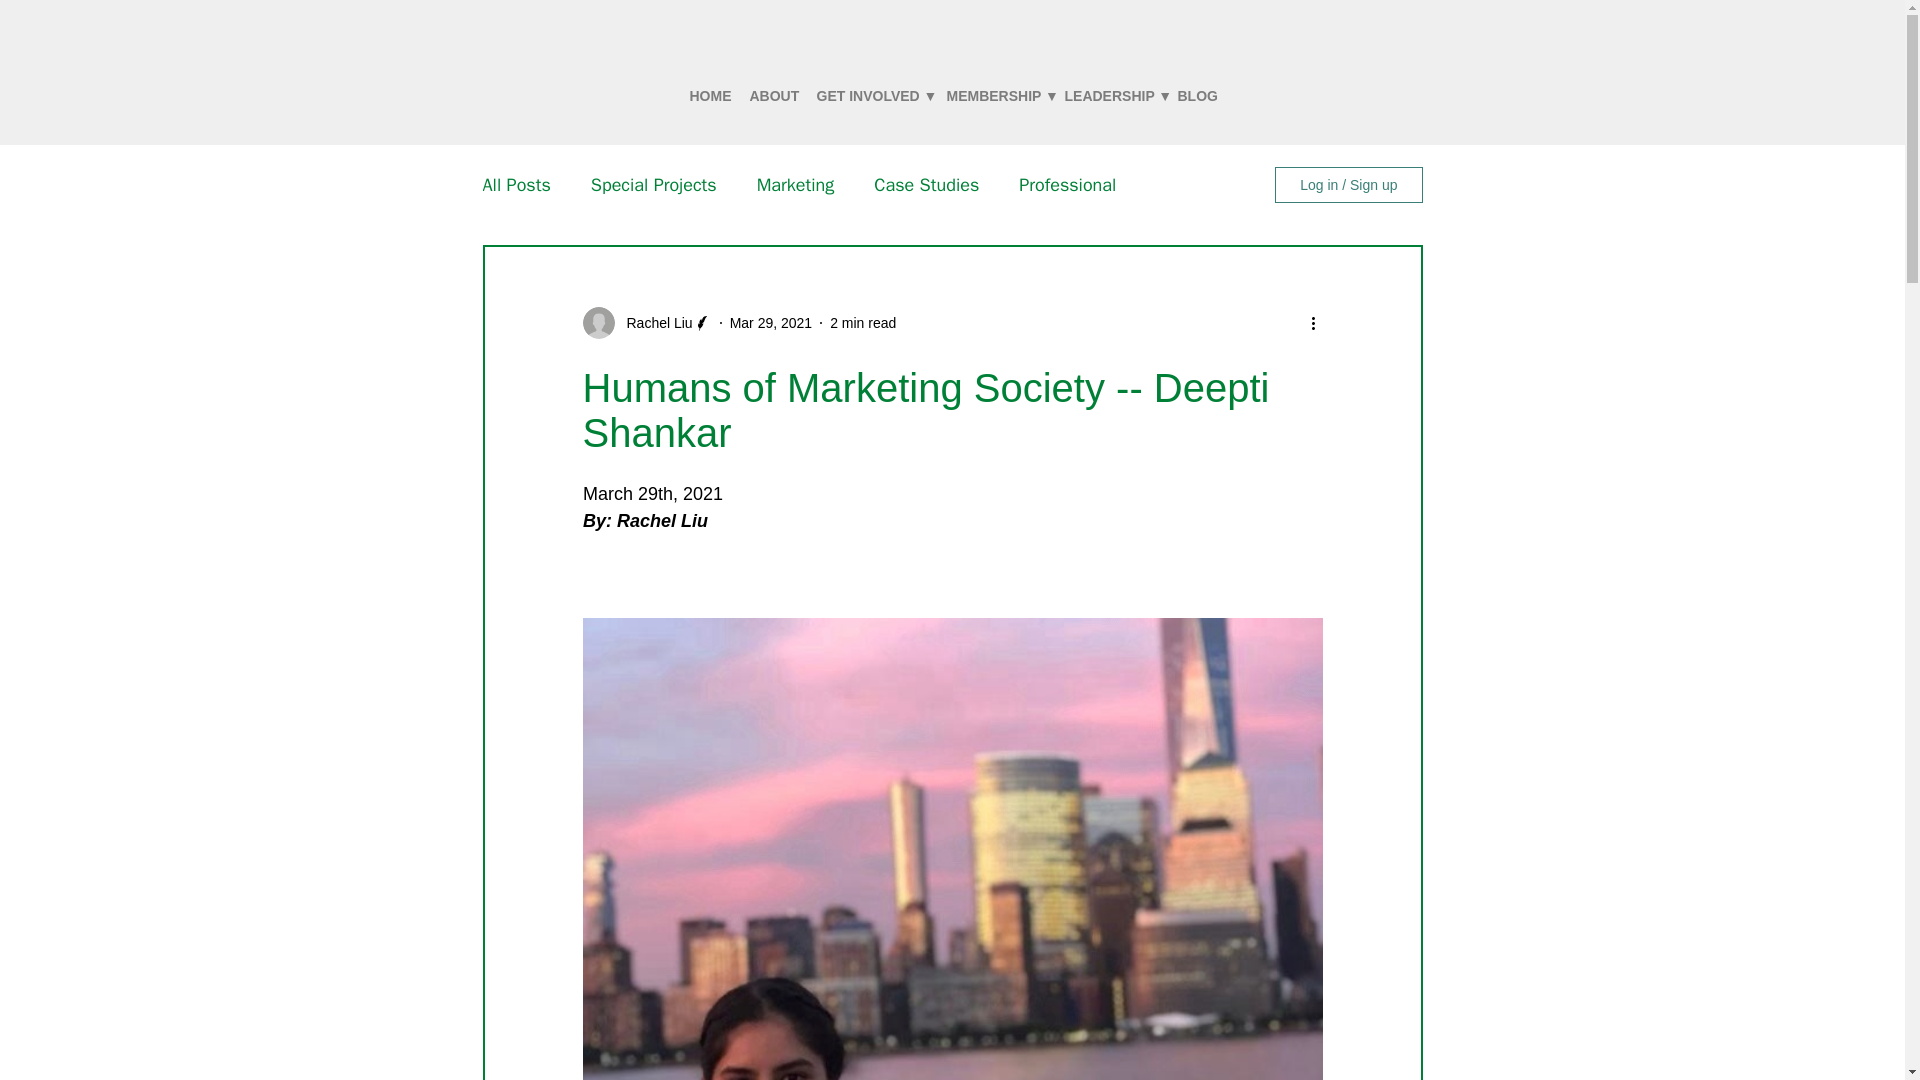 The height and width of the screenshot is (1080, 1920). I want to click on All Posts, so click(515, 184).